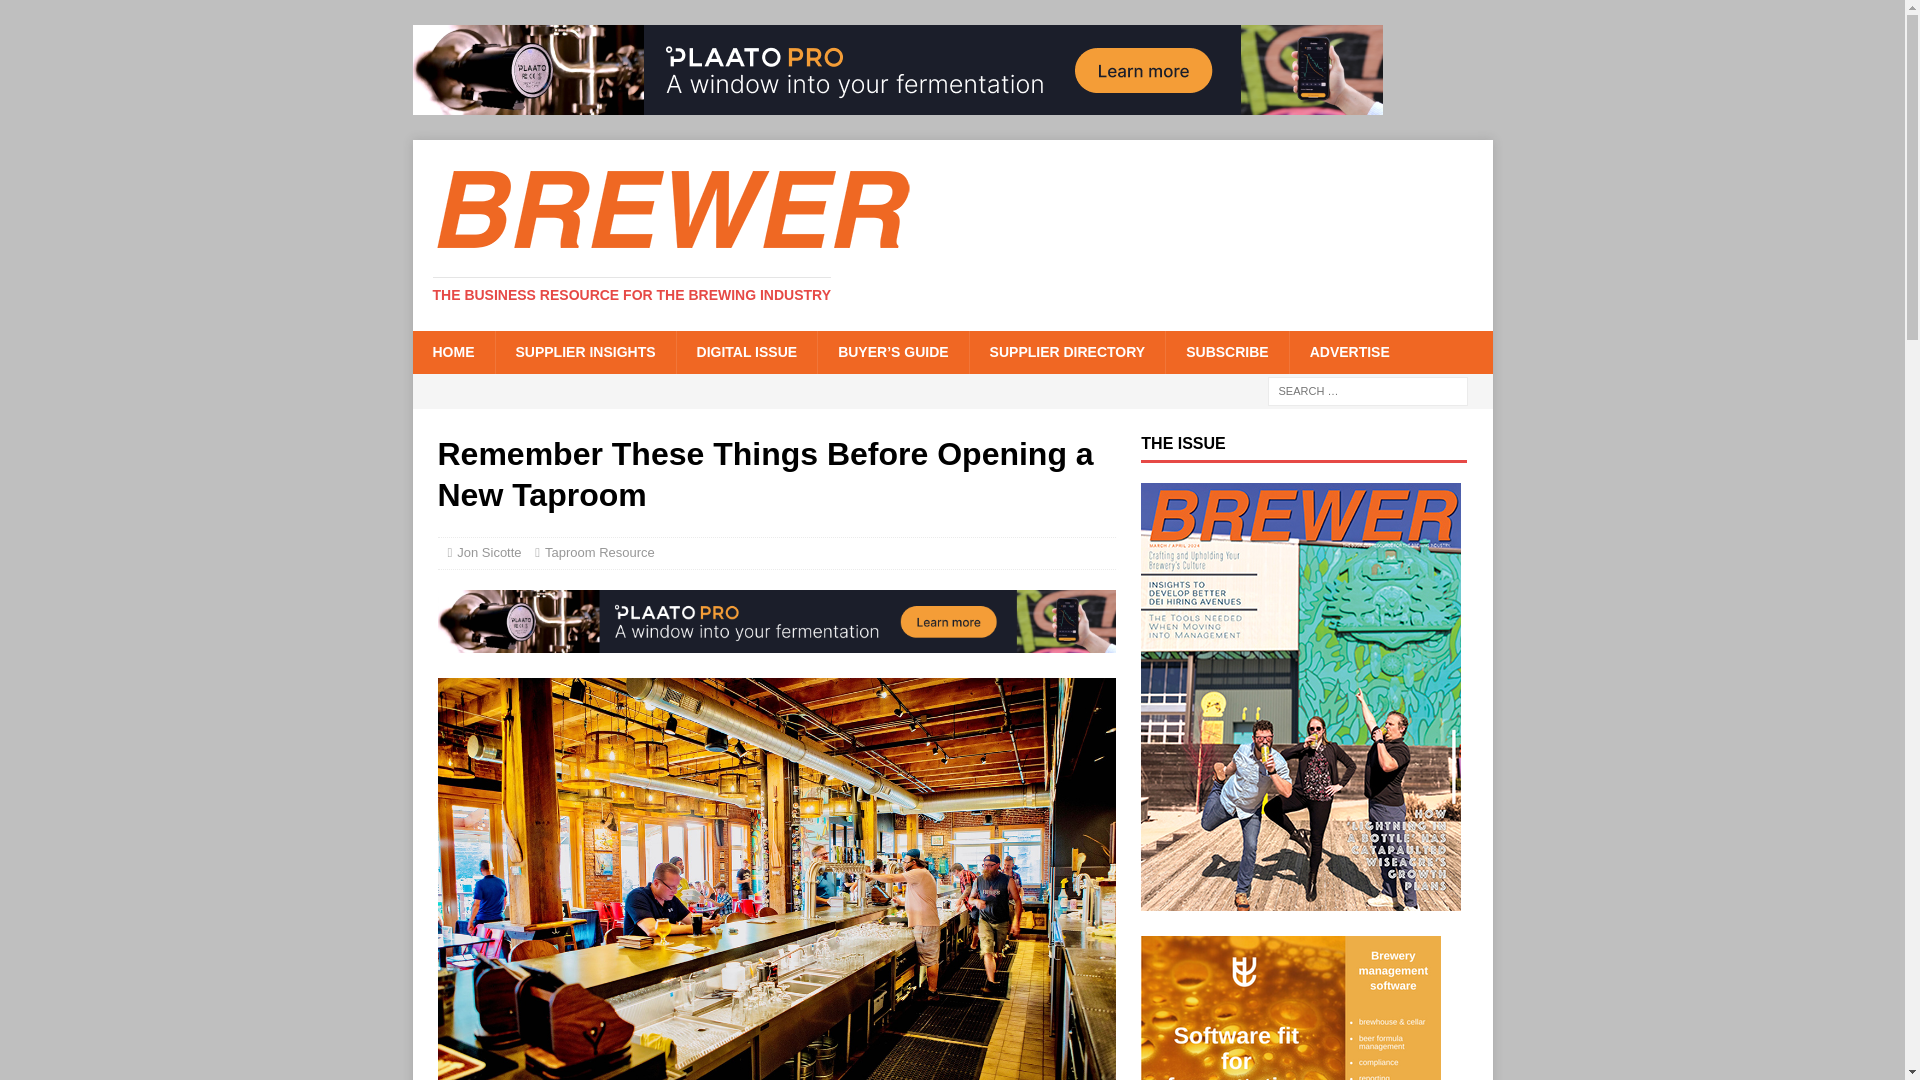 This screenshot has width=1920, height=1080. I want to click on SUBSCRIBE, so click(1226, 351).